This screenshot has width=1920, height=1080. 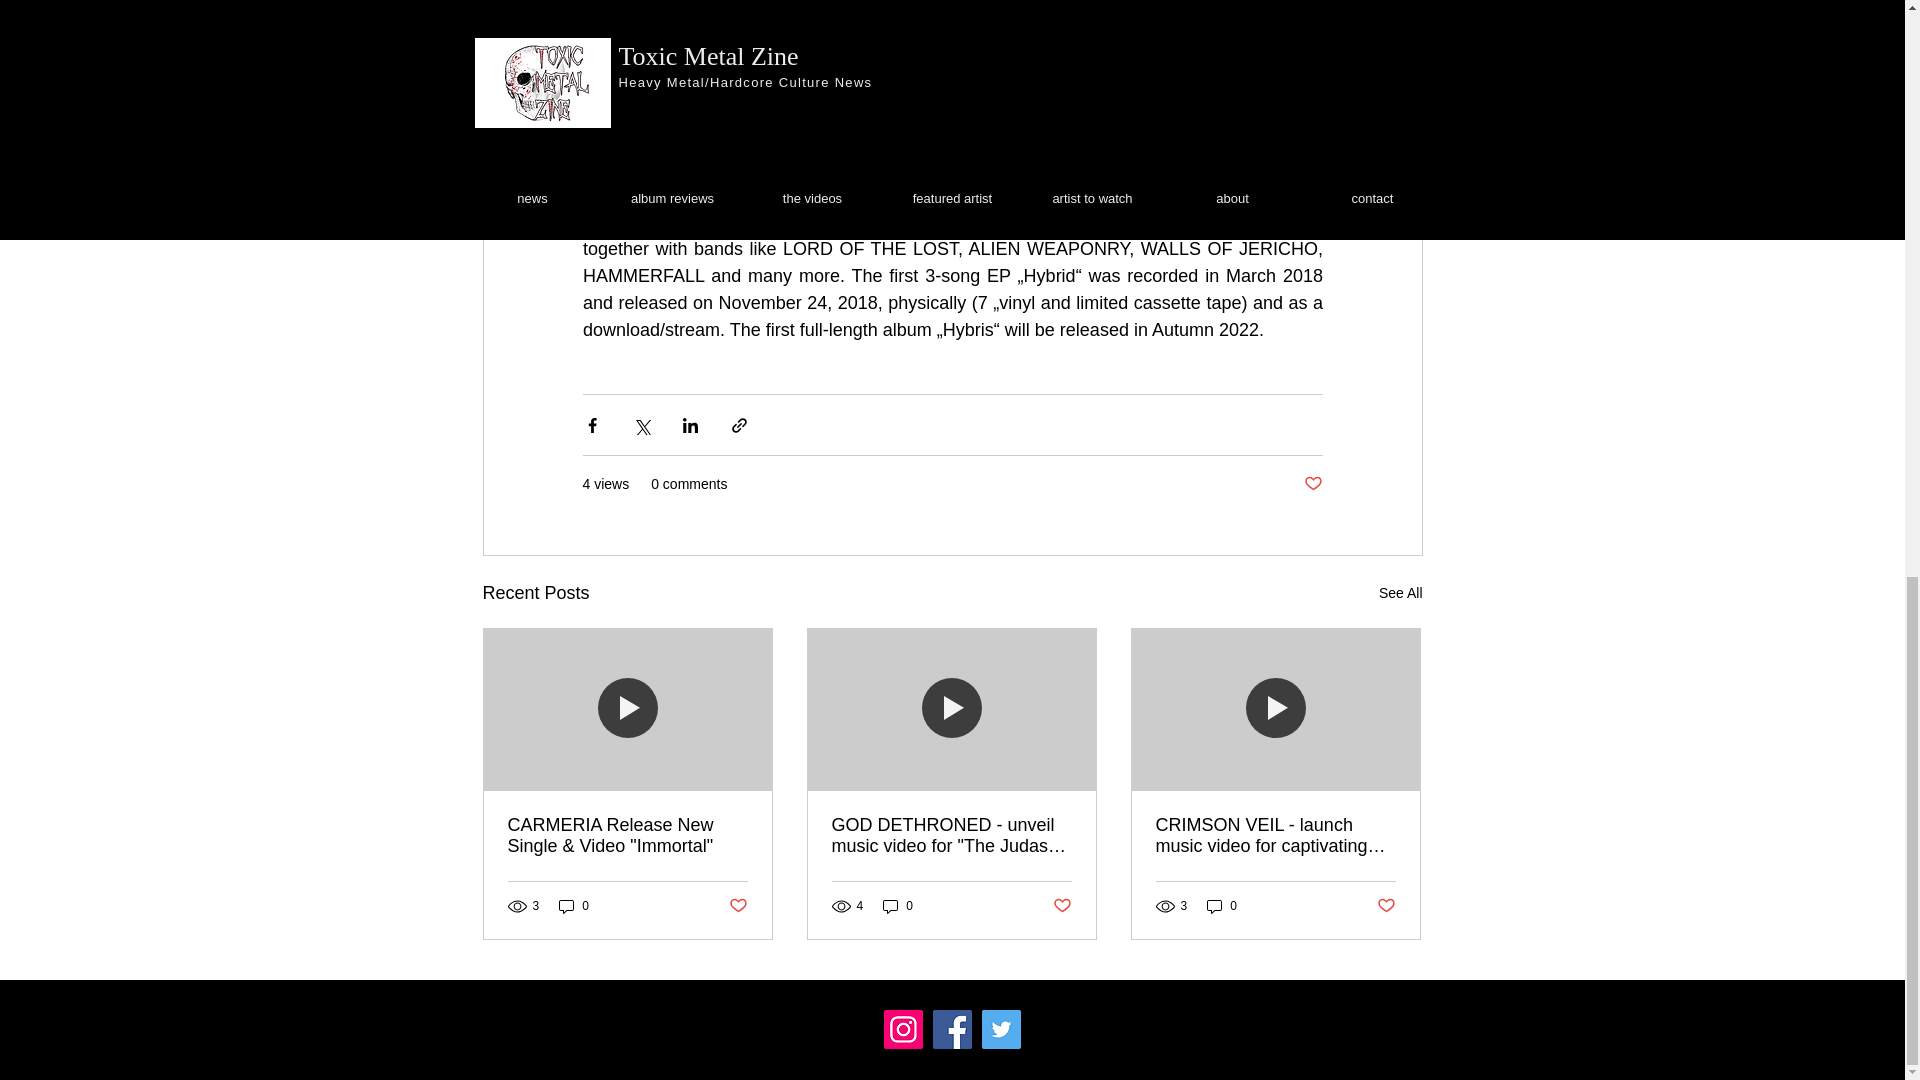 I want to click on 0, so click(x=898, y=906).